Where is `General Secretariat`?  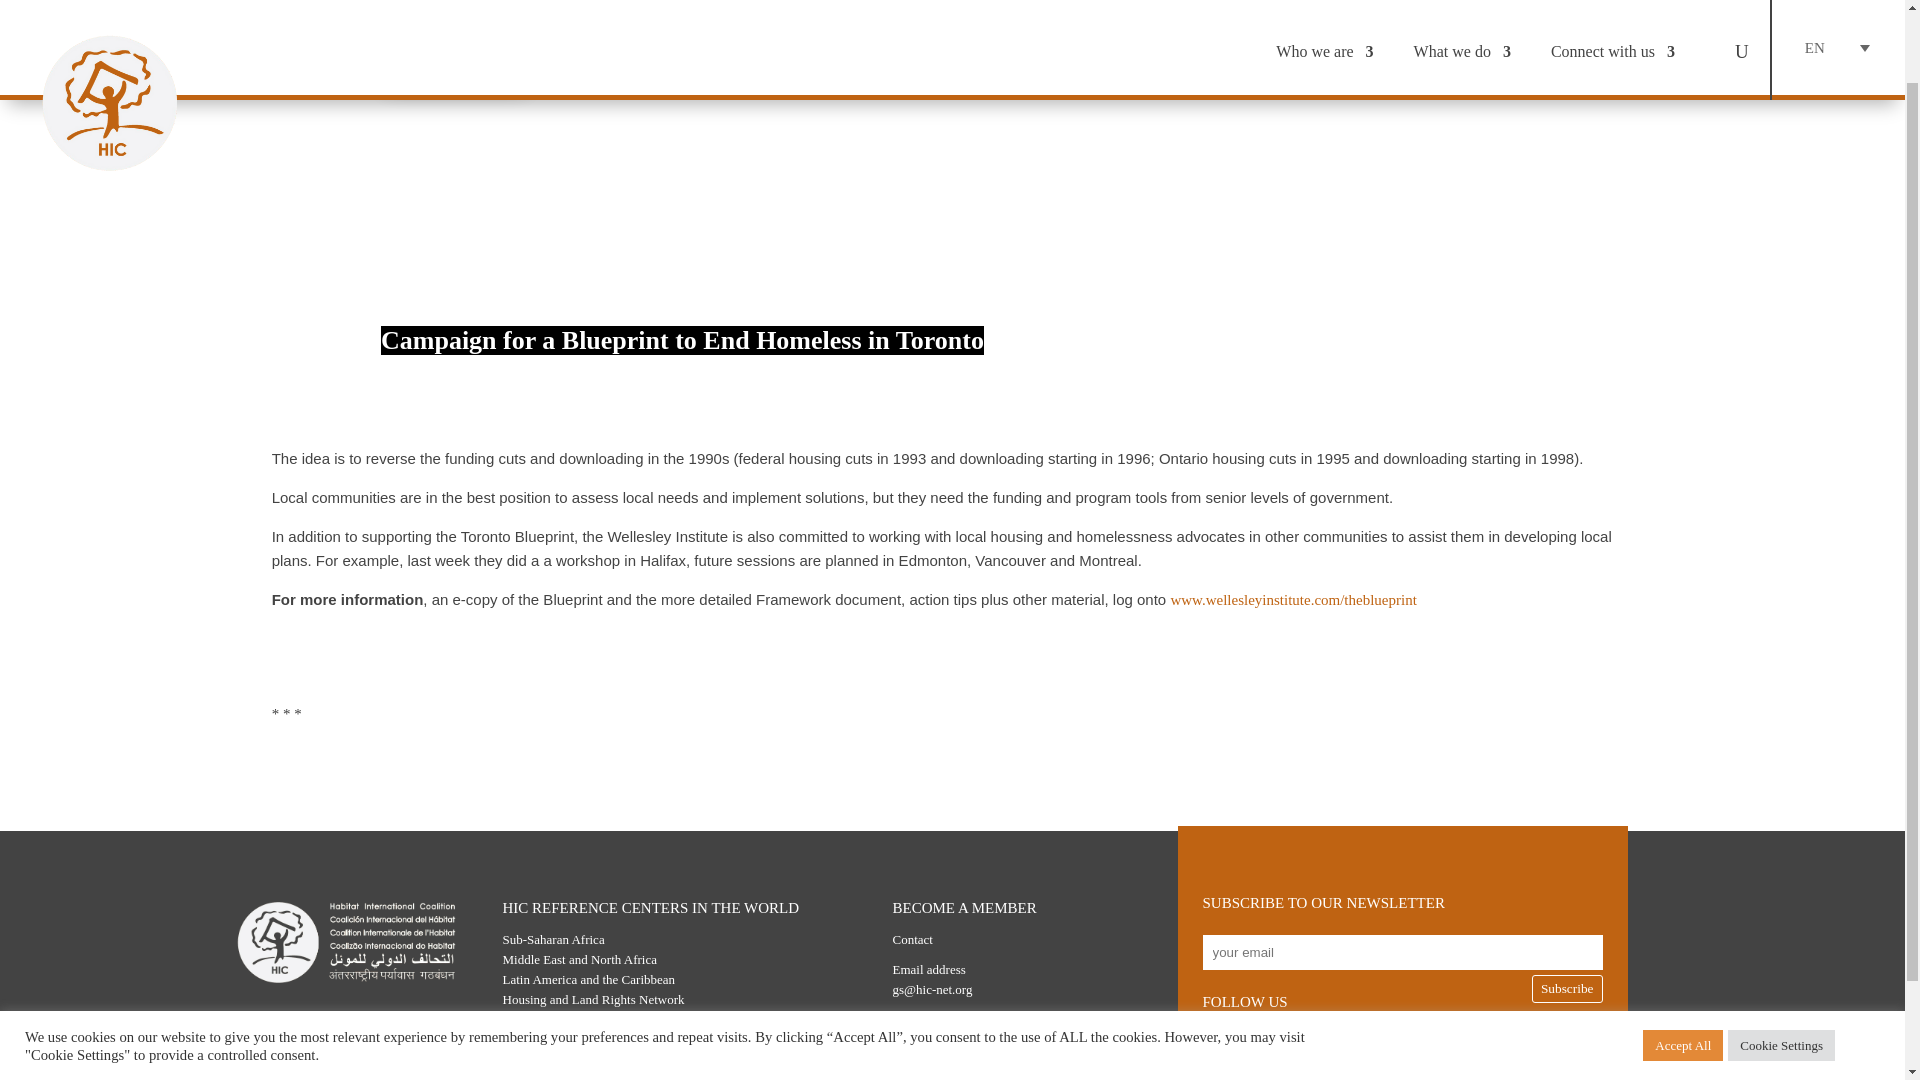
General Secretariat is located at coordinates (552, 1019).